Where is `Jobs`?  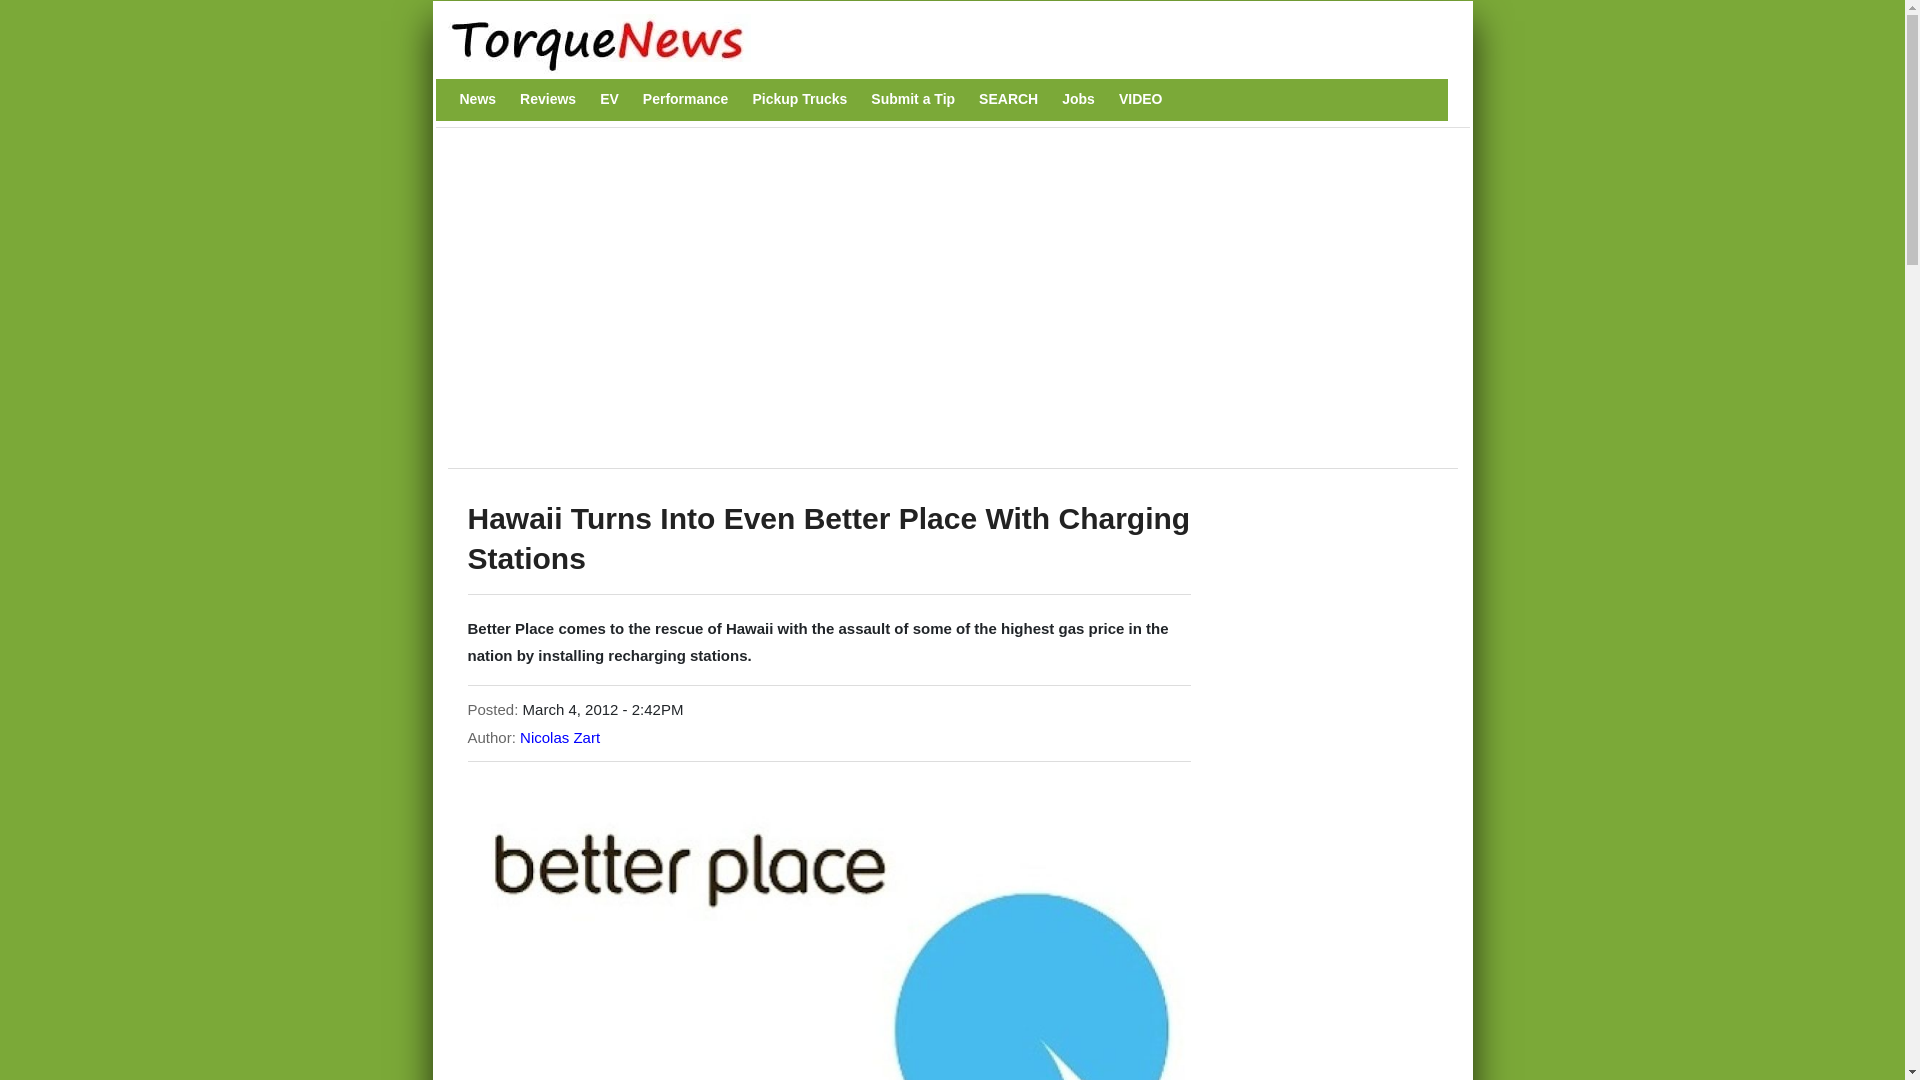
Jobs is located at coordinates (1078, 99).